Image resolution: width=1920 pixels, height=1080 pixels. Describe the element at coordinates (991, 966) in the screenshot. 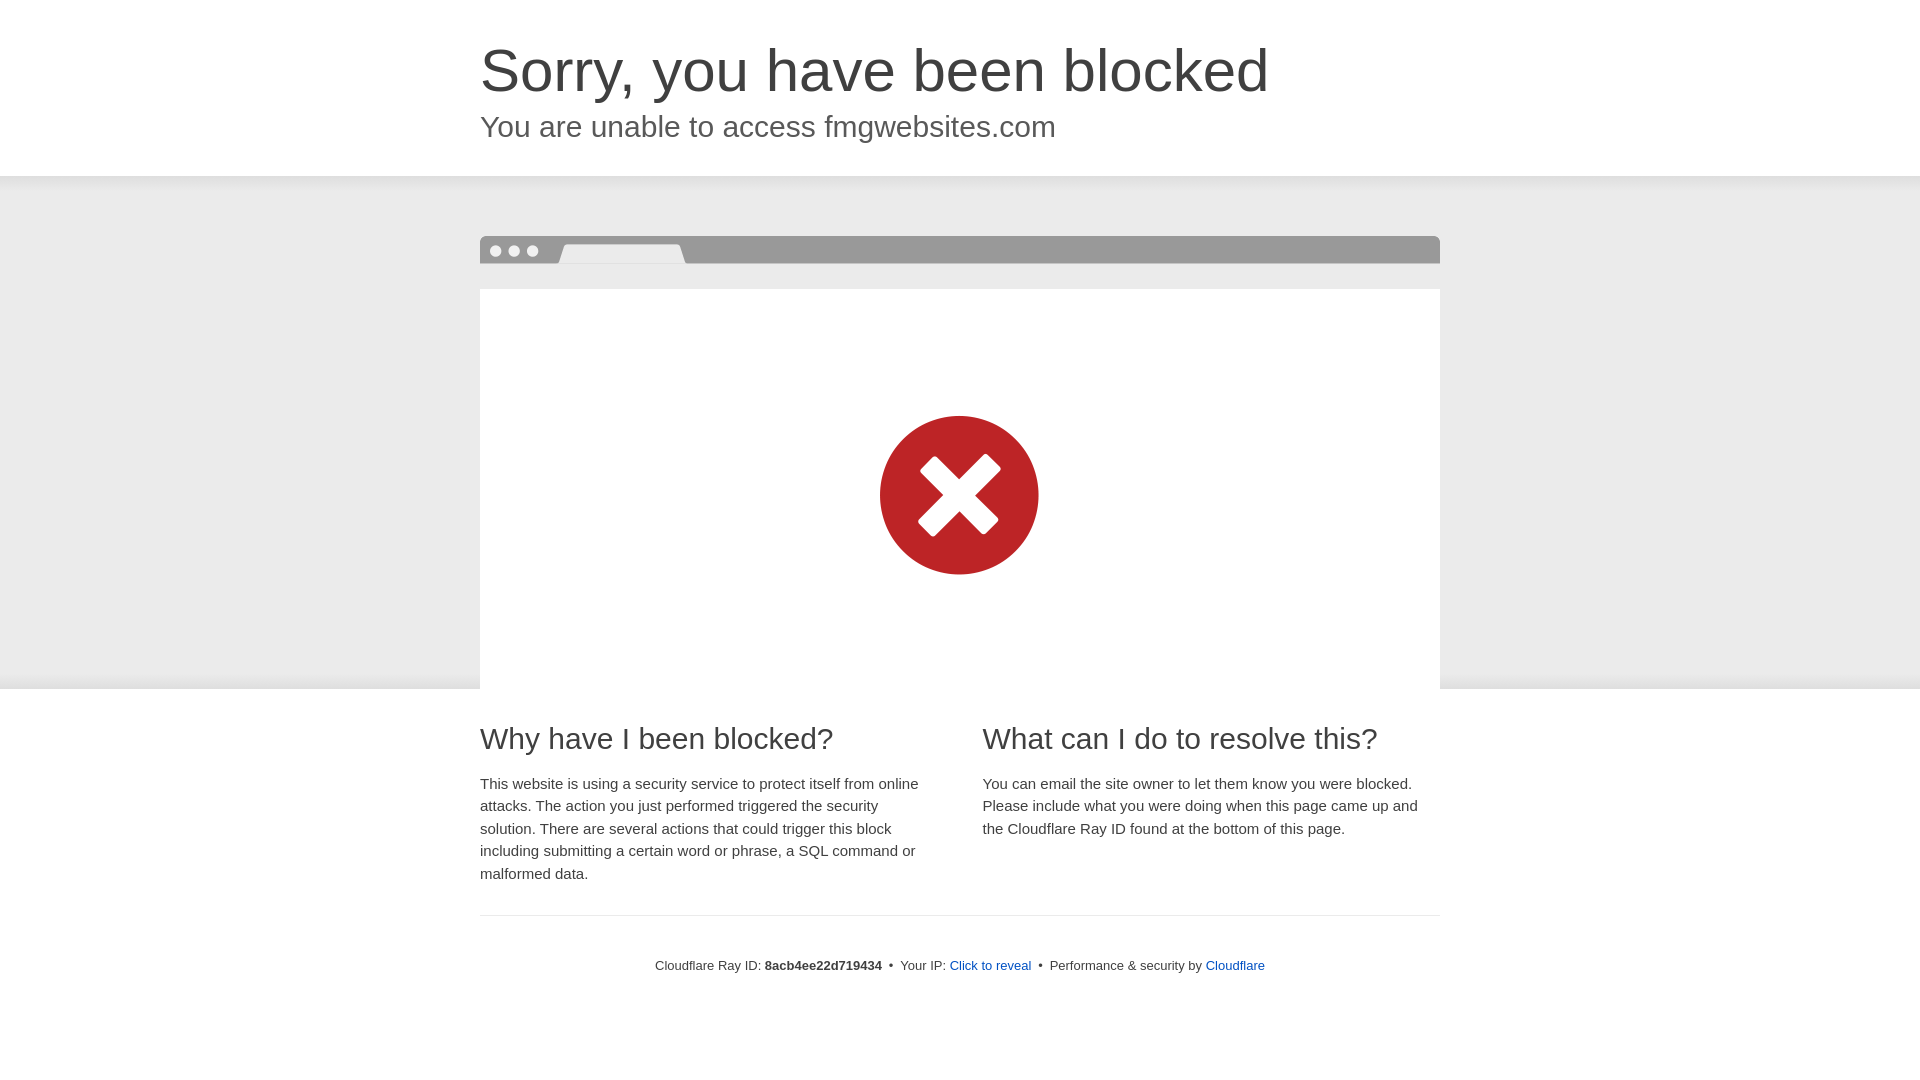

I see `Click to reveal` at that location.